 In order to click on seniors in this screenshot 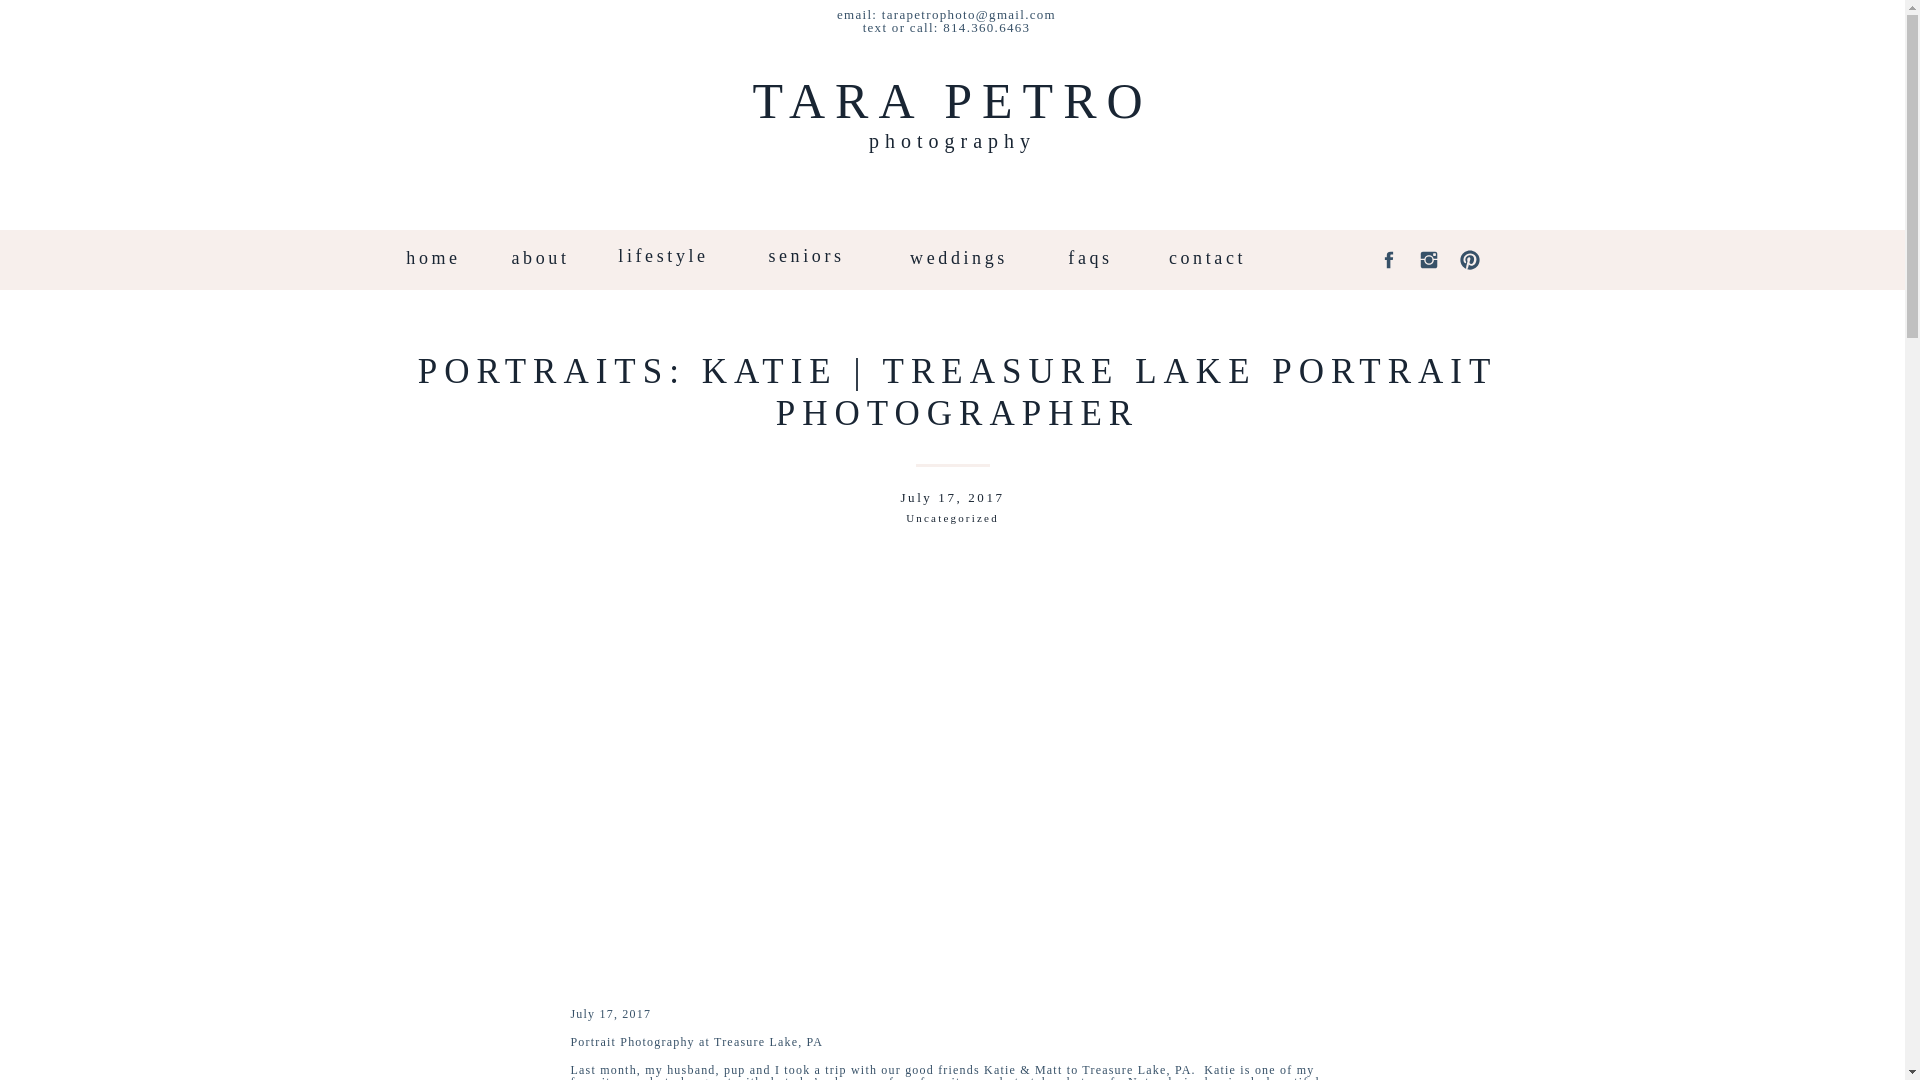, I will do `click(806, 258)`.